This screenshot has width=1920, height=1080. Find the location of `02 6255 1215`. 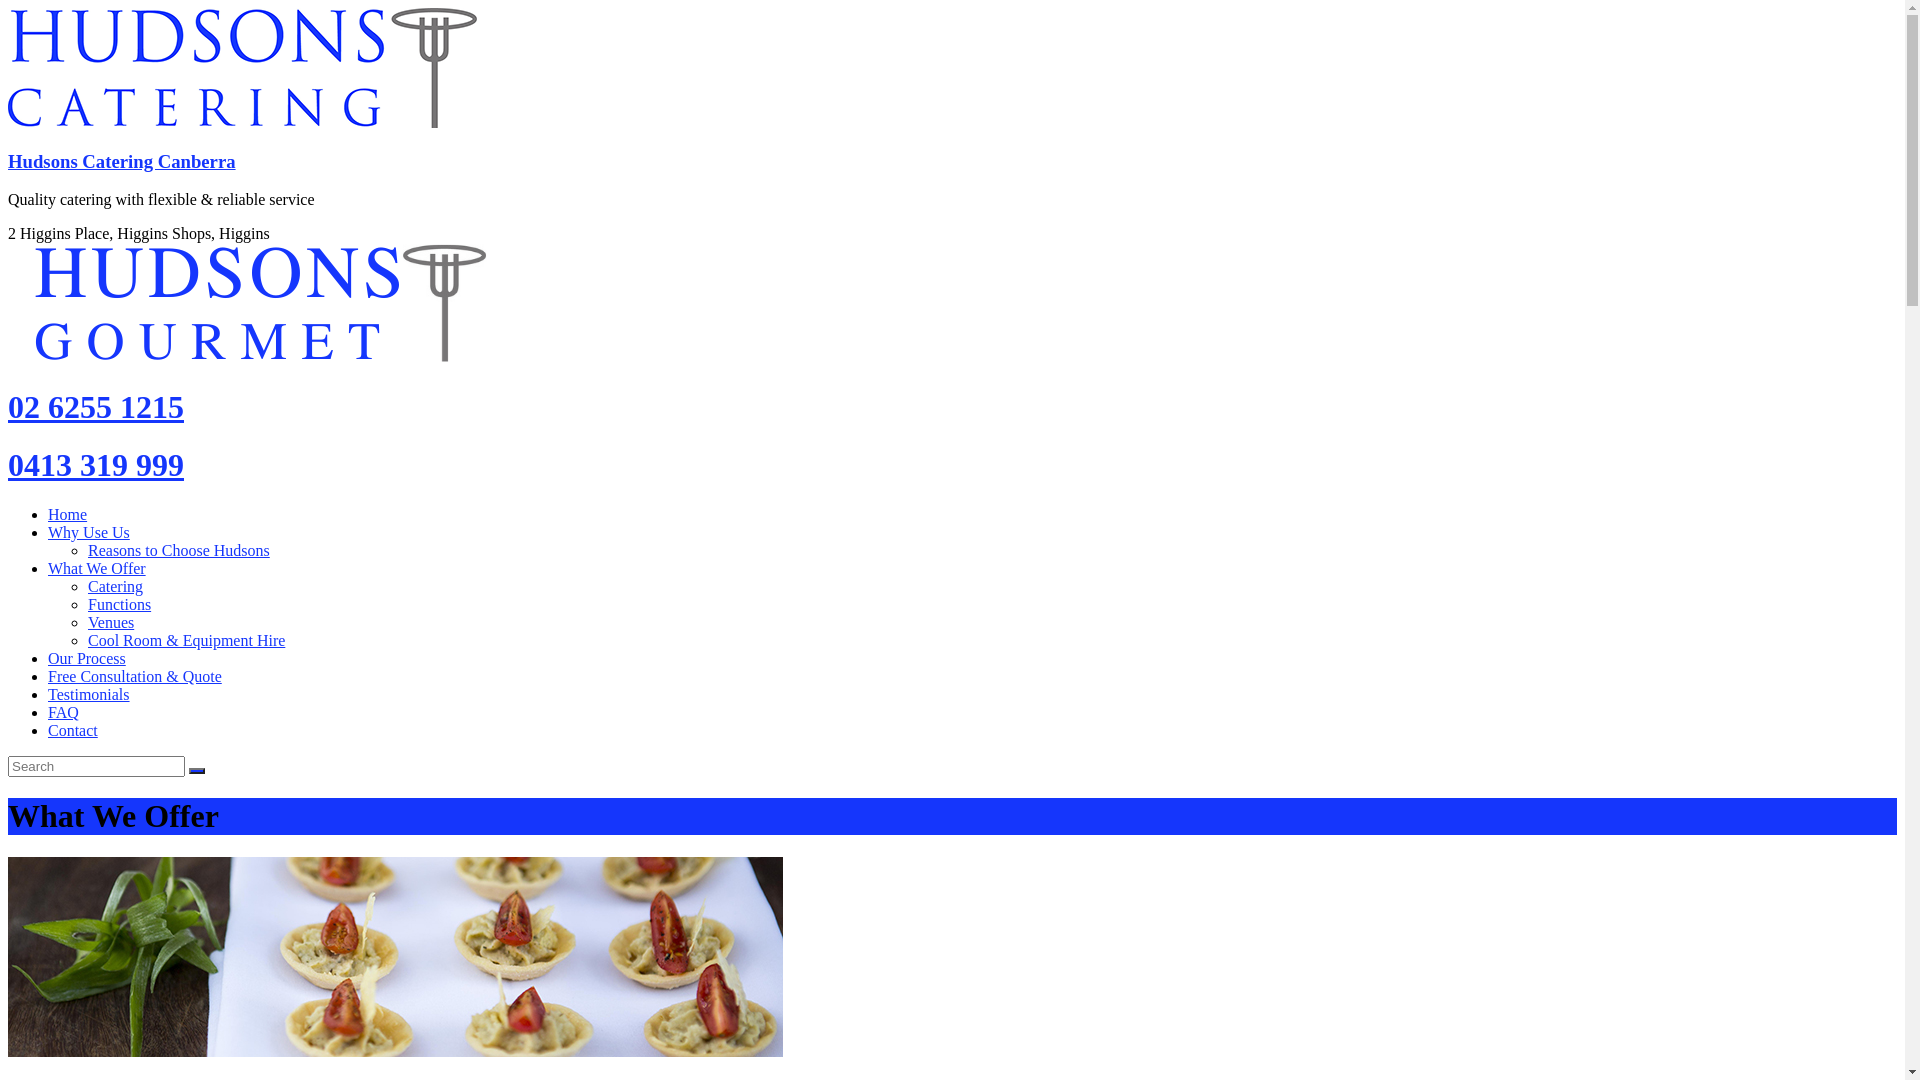

02 6255 1215 is located at coordinates (952, 408).